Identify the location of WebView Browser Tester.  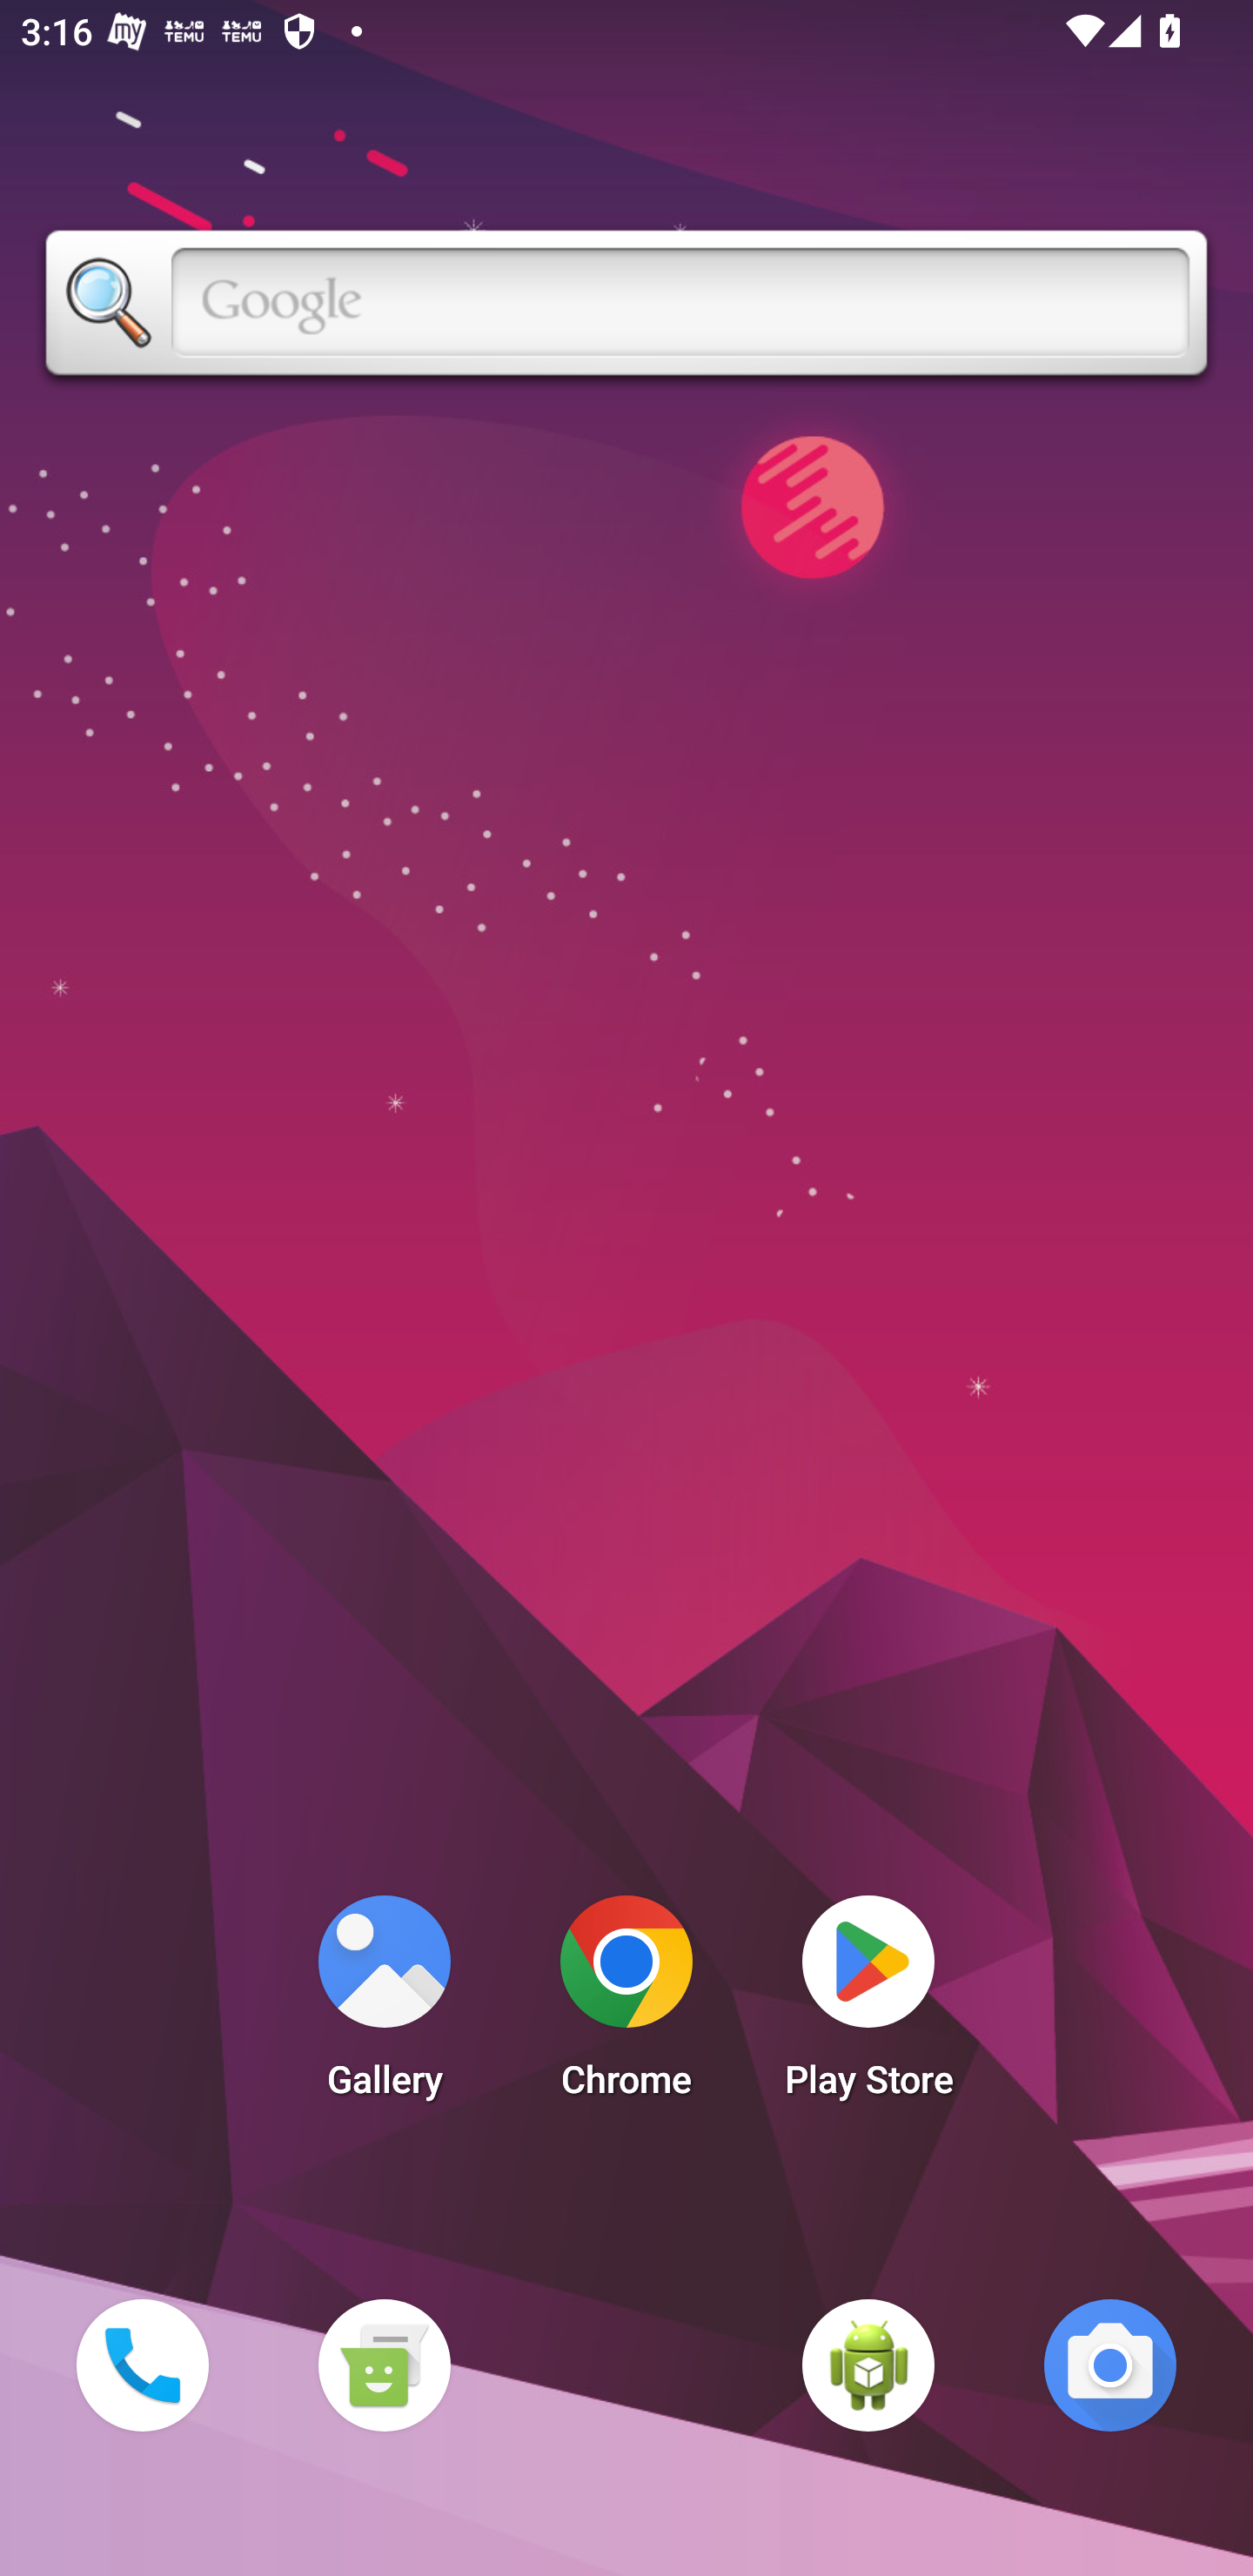
(868, 2365).